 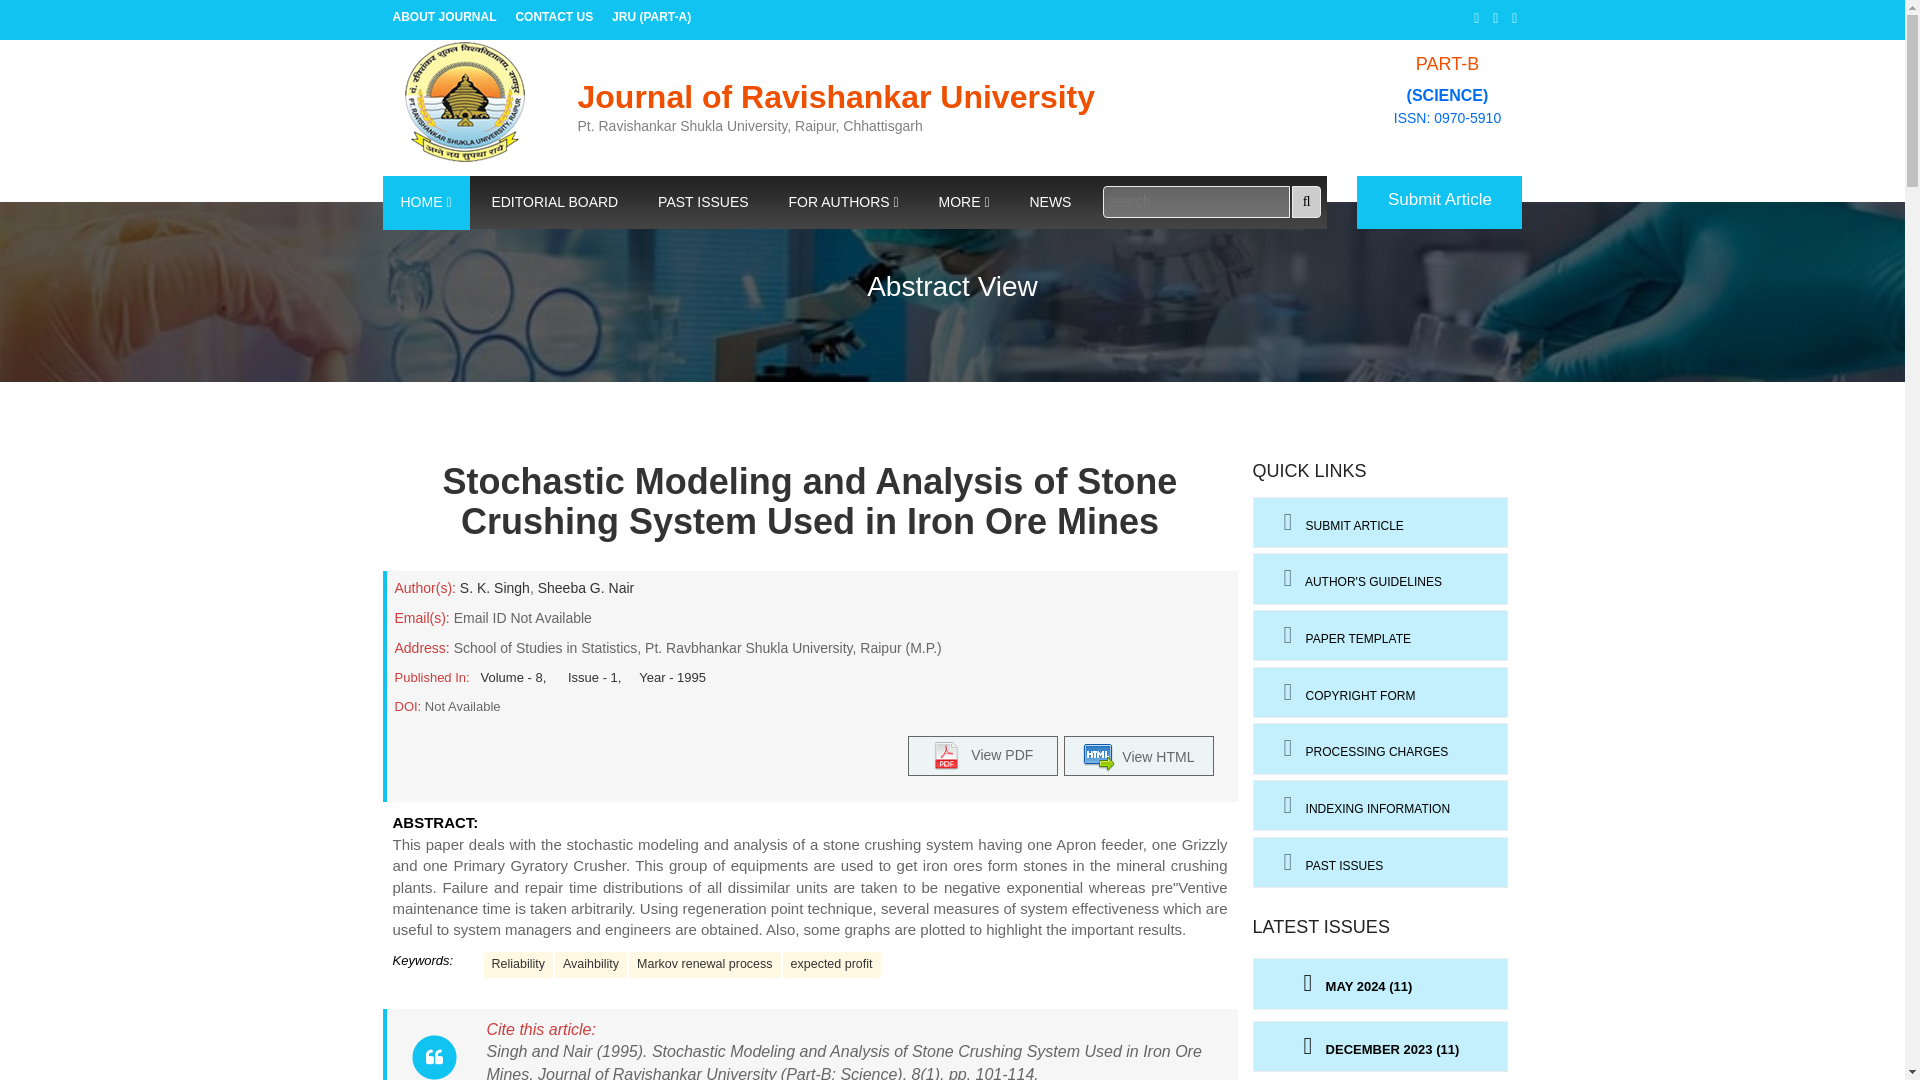 What do you see at coordinates (703, 203) in the screenshot?
I see `PAST ISSUES` at bounding box center [703, 203].